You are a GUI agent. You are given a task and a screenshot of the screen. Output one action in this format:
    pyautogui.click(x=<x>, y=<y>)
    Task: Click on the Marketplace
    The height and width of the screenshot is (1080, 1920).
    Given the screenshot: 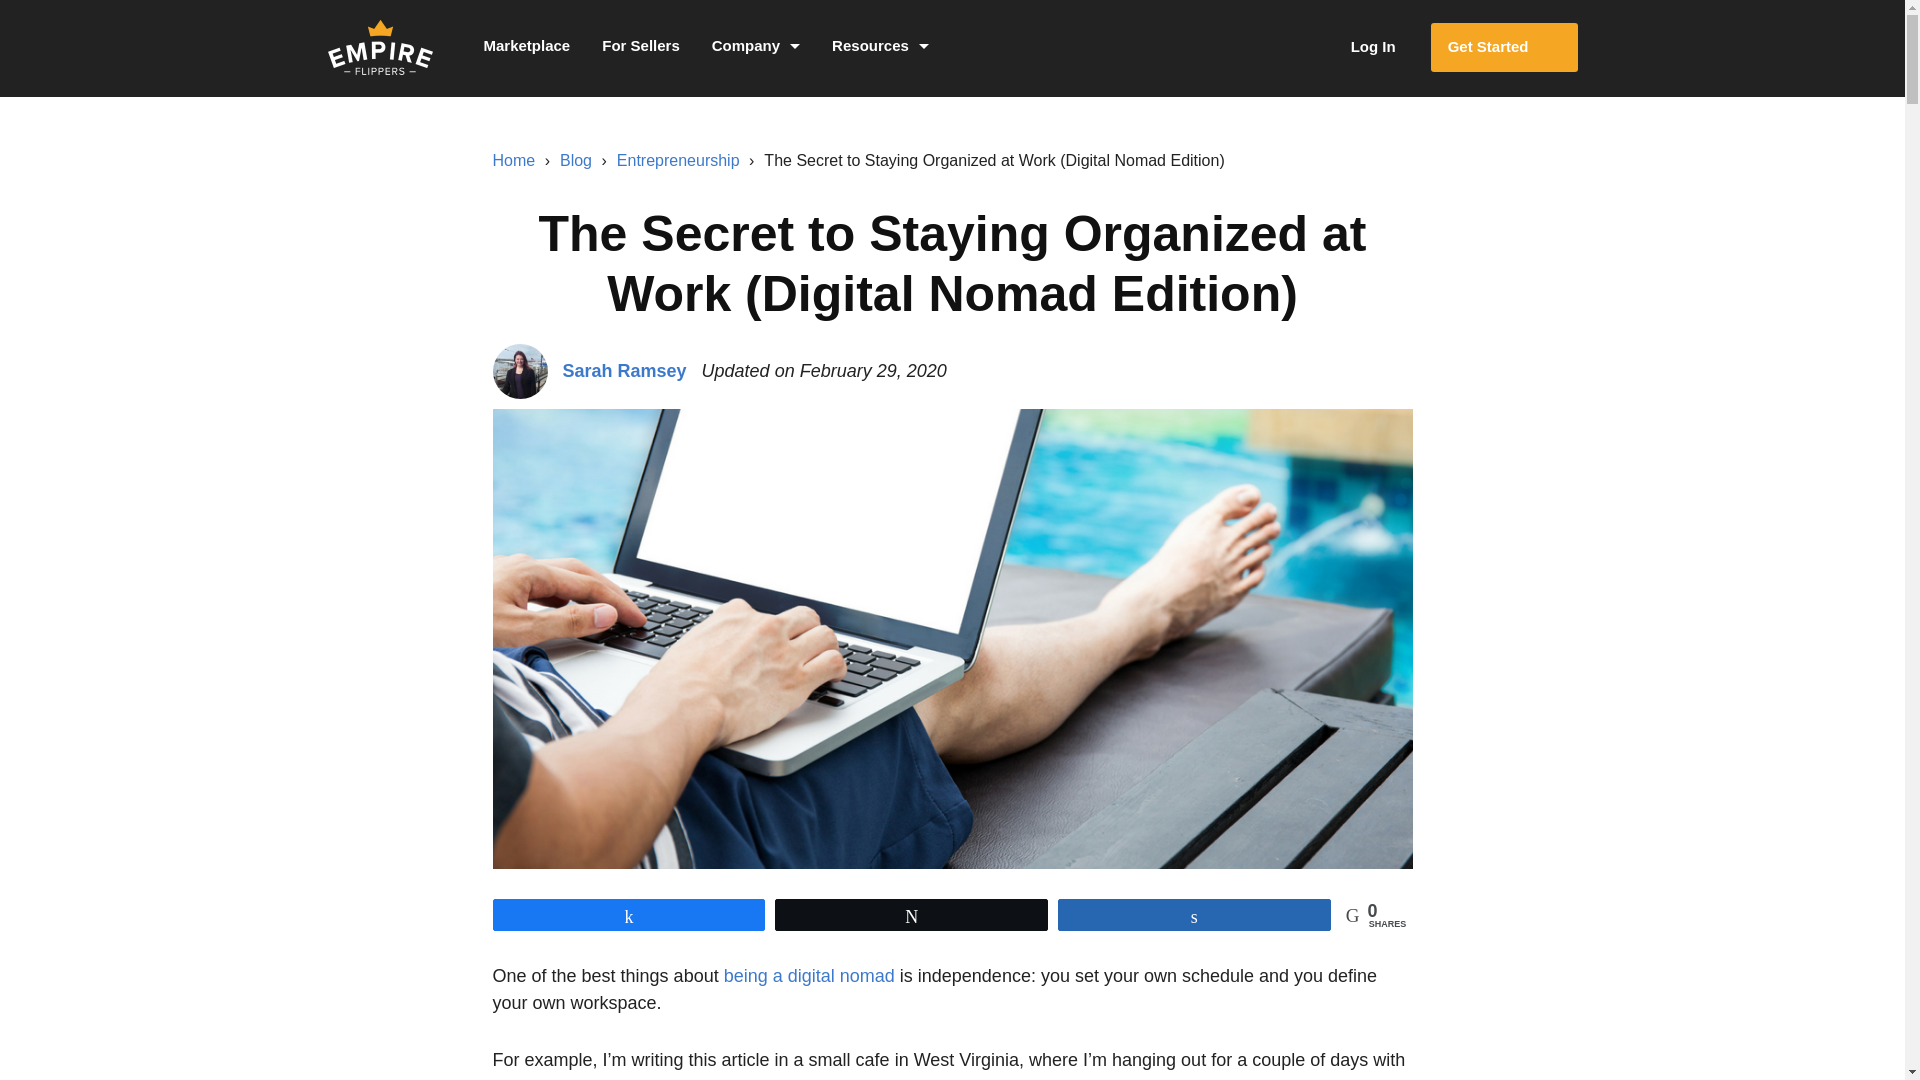 What is the action you would take?
    pyautogui.click(x=526, y=48)
    